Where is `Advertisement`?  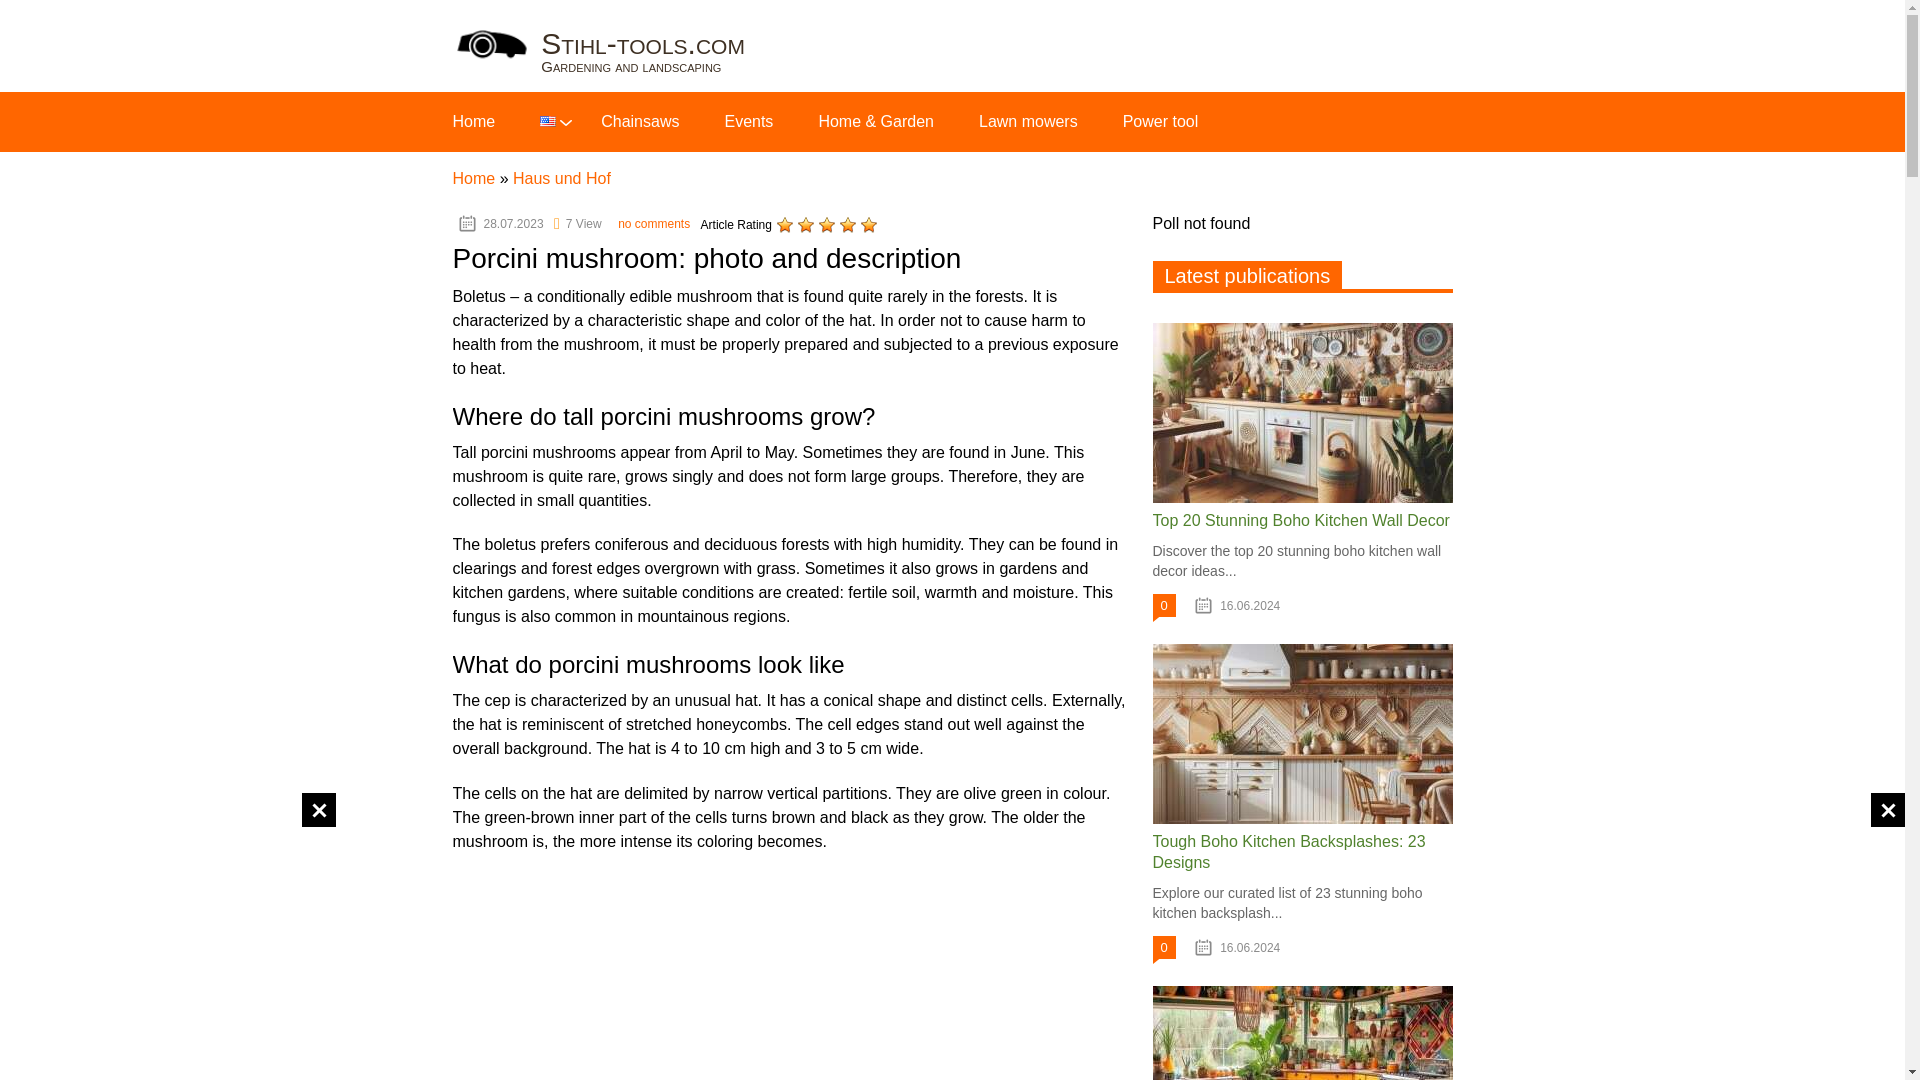
Advertisement is located at coordinates (621, 979).